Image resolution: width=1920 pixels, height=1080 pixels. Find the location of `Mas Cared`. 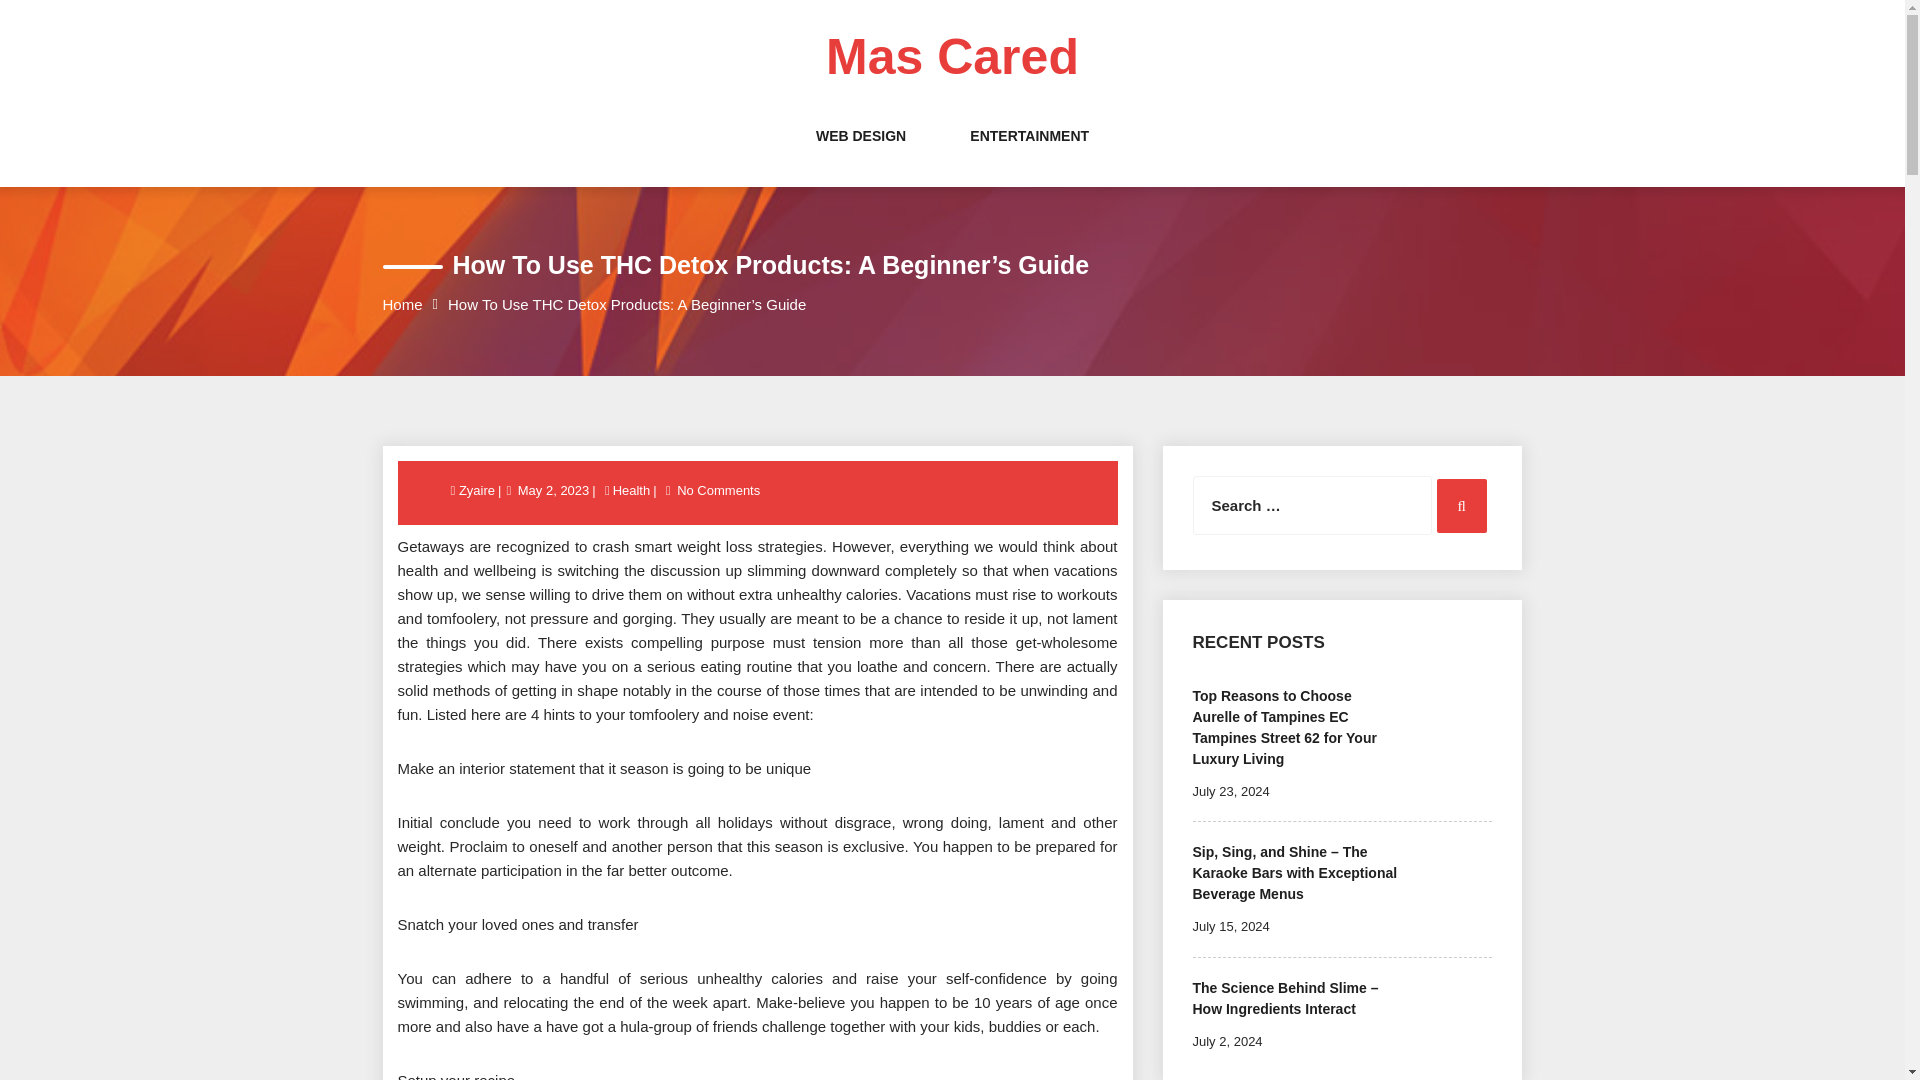

Mas Cared is located at coordinates (952, 57).